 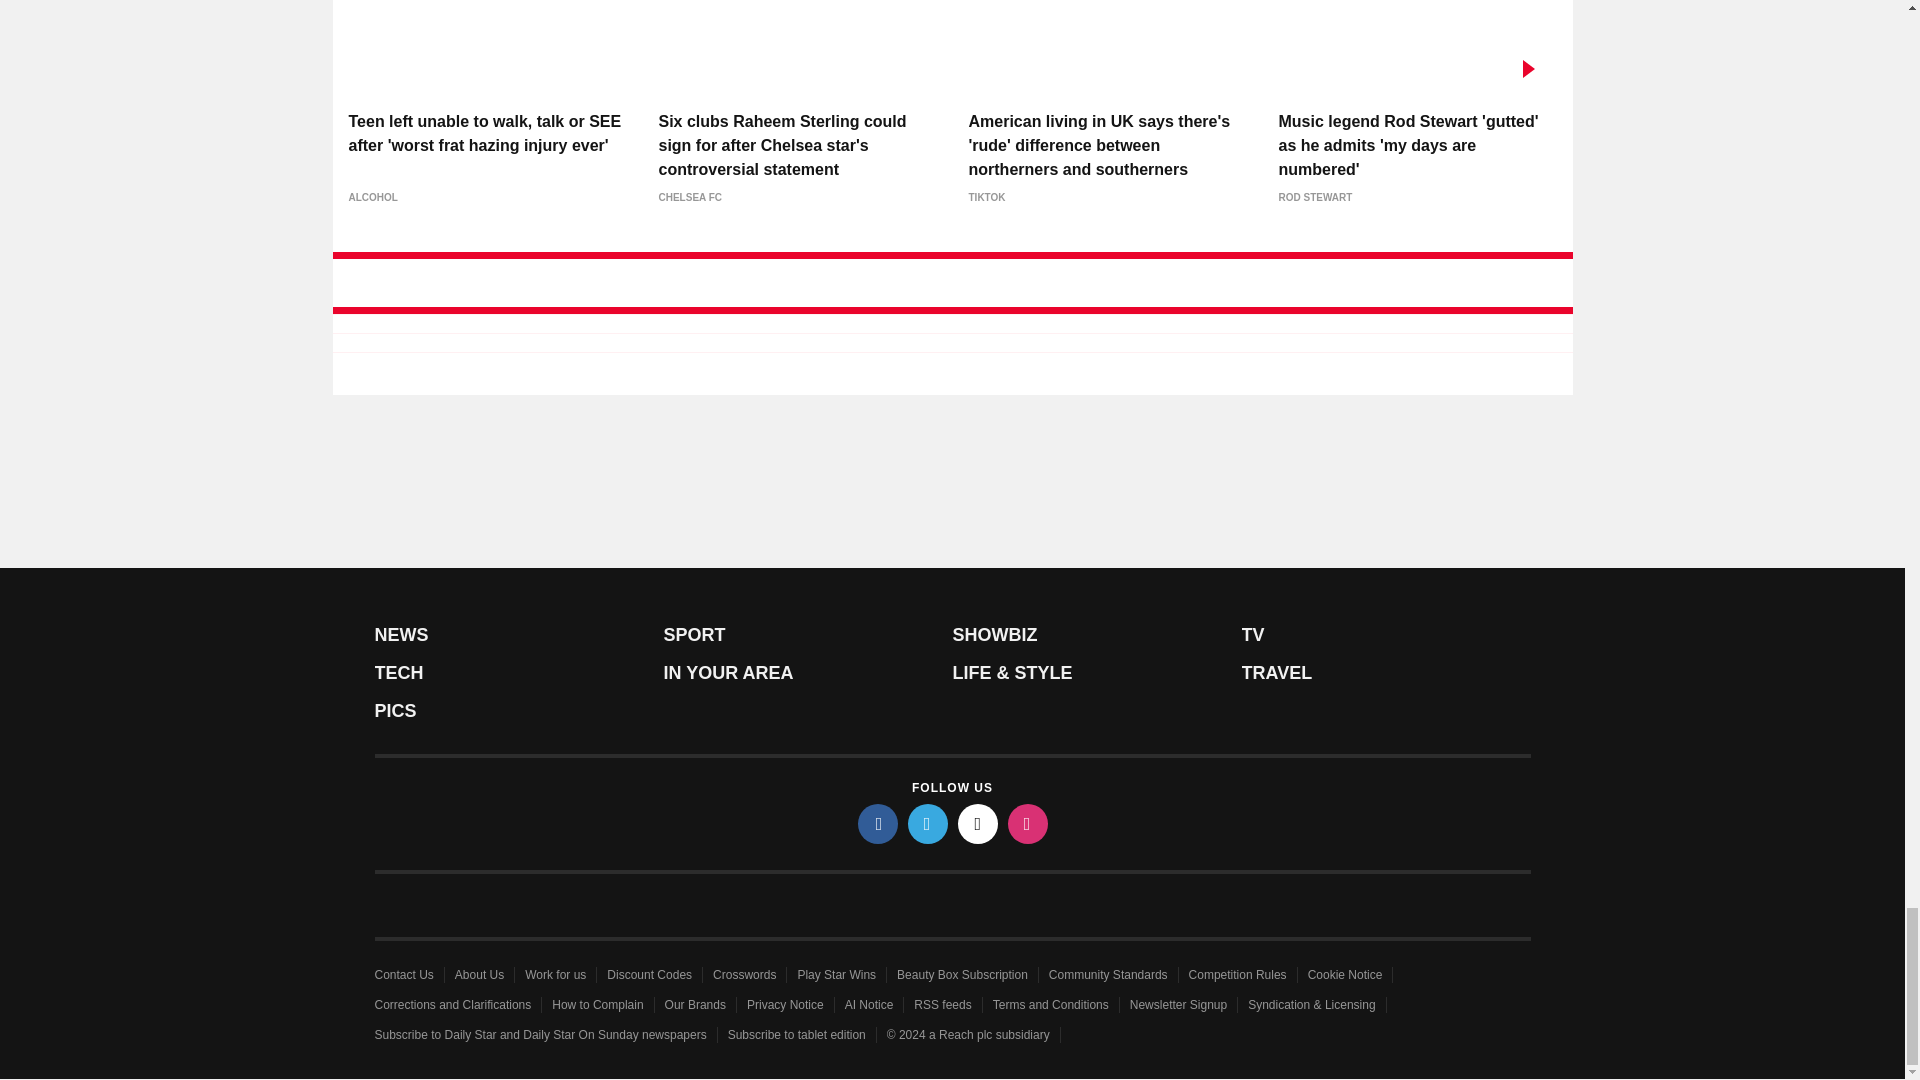 What do you see at coordinates (1028, 823) in the screenshot?
I see `instagram` at bounding box center [1028, 823].